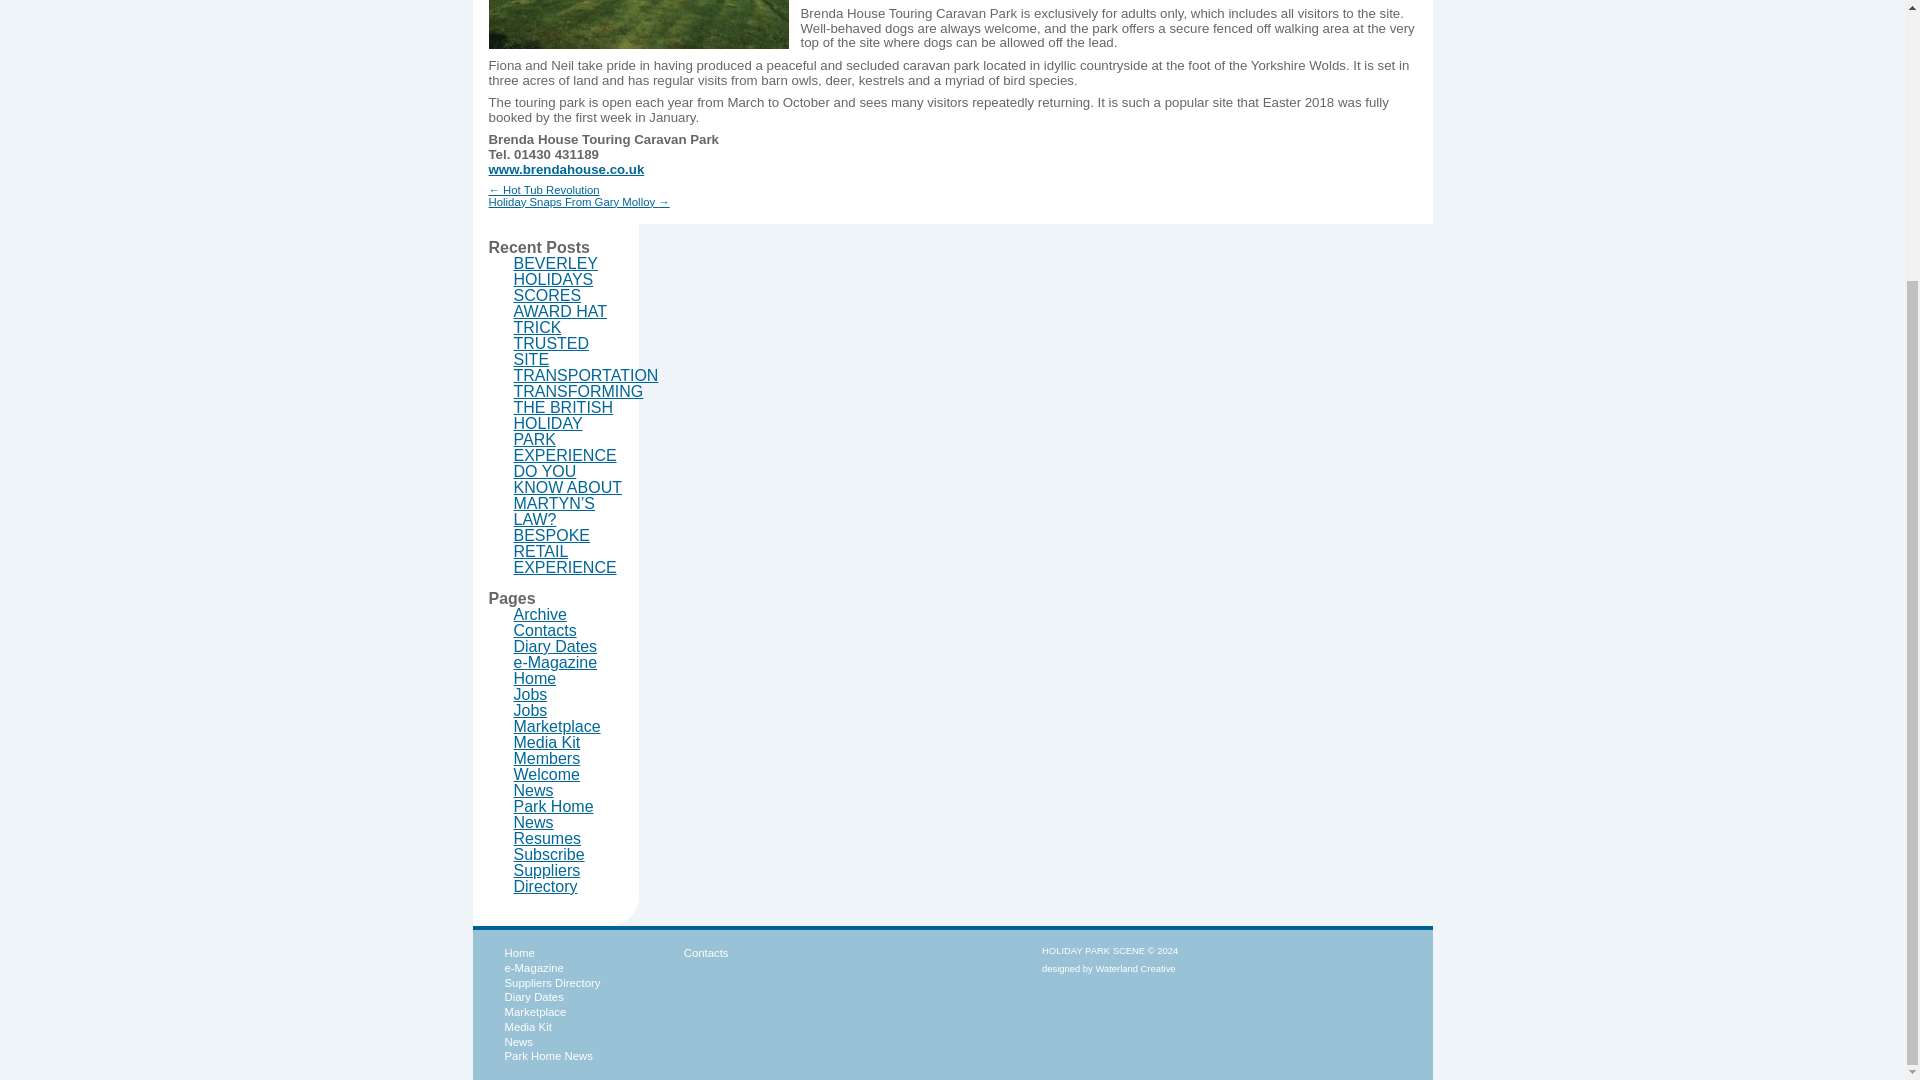 The height and width of the screenshot is (1080, 1920). What do you see at coordinates (550, 854) in the screenshot?
I see `Subscribe` at bounding box center [550, 854].